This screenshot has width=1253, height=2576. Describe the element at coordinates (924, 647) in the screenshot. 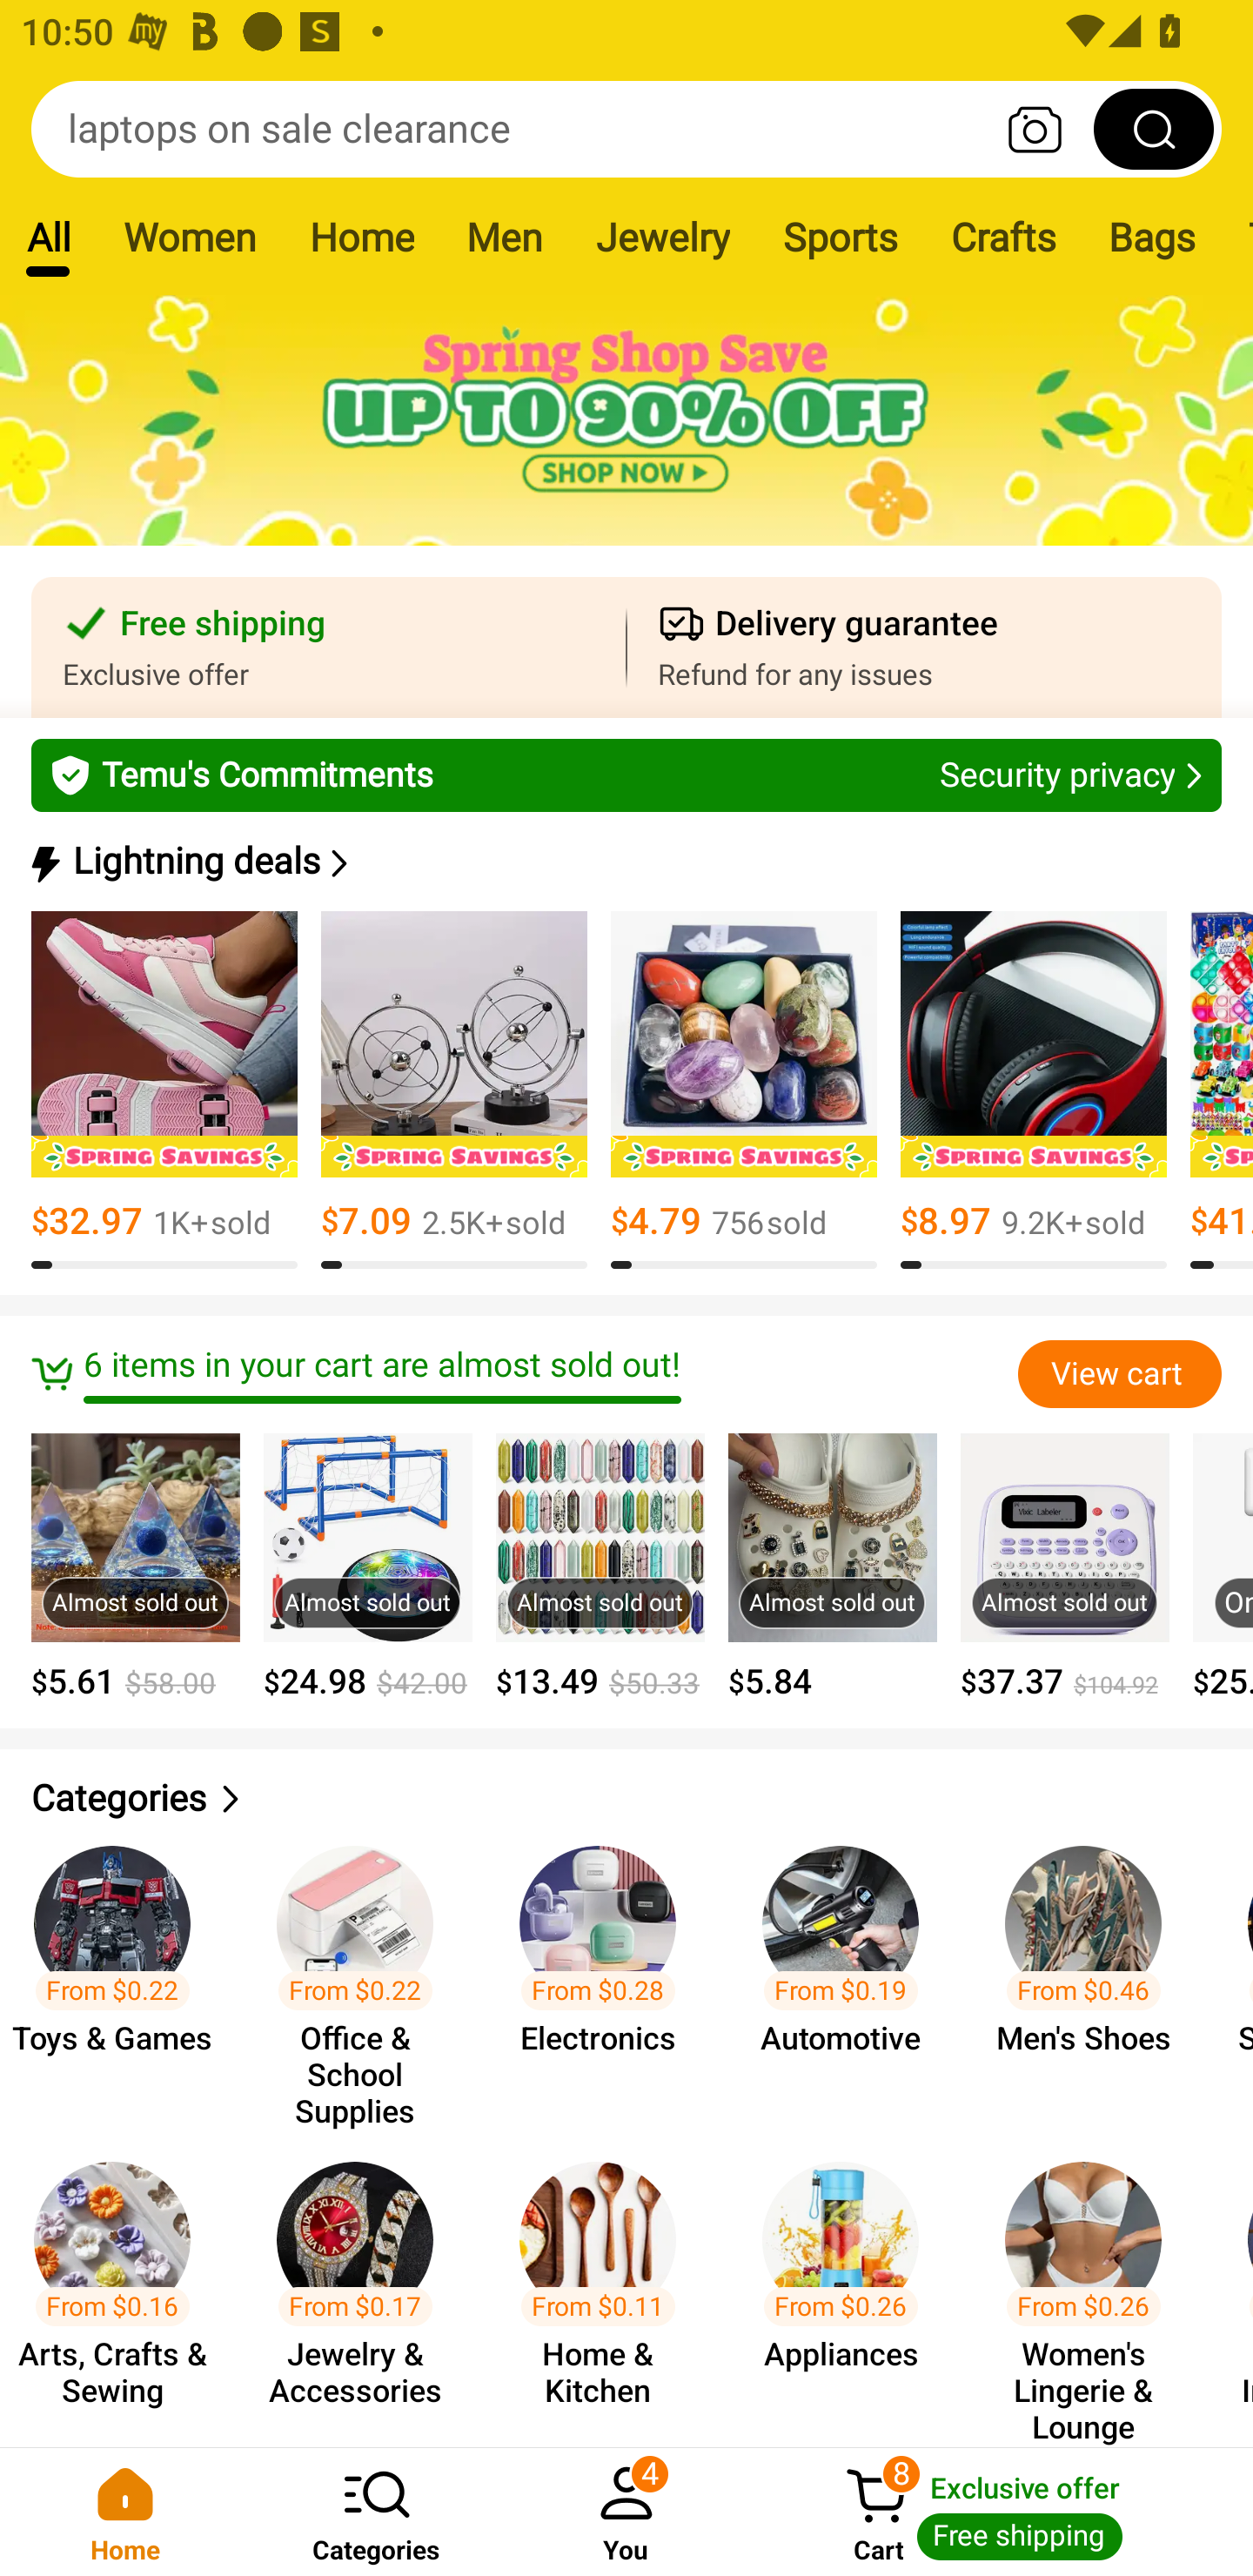

I see `Delivery guarantee Refund for any issues` at that location.